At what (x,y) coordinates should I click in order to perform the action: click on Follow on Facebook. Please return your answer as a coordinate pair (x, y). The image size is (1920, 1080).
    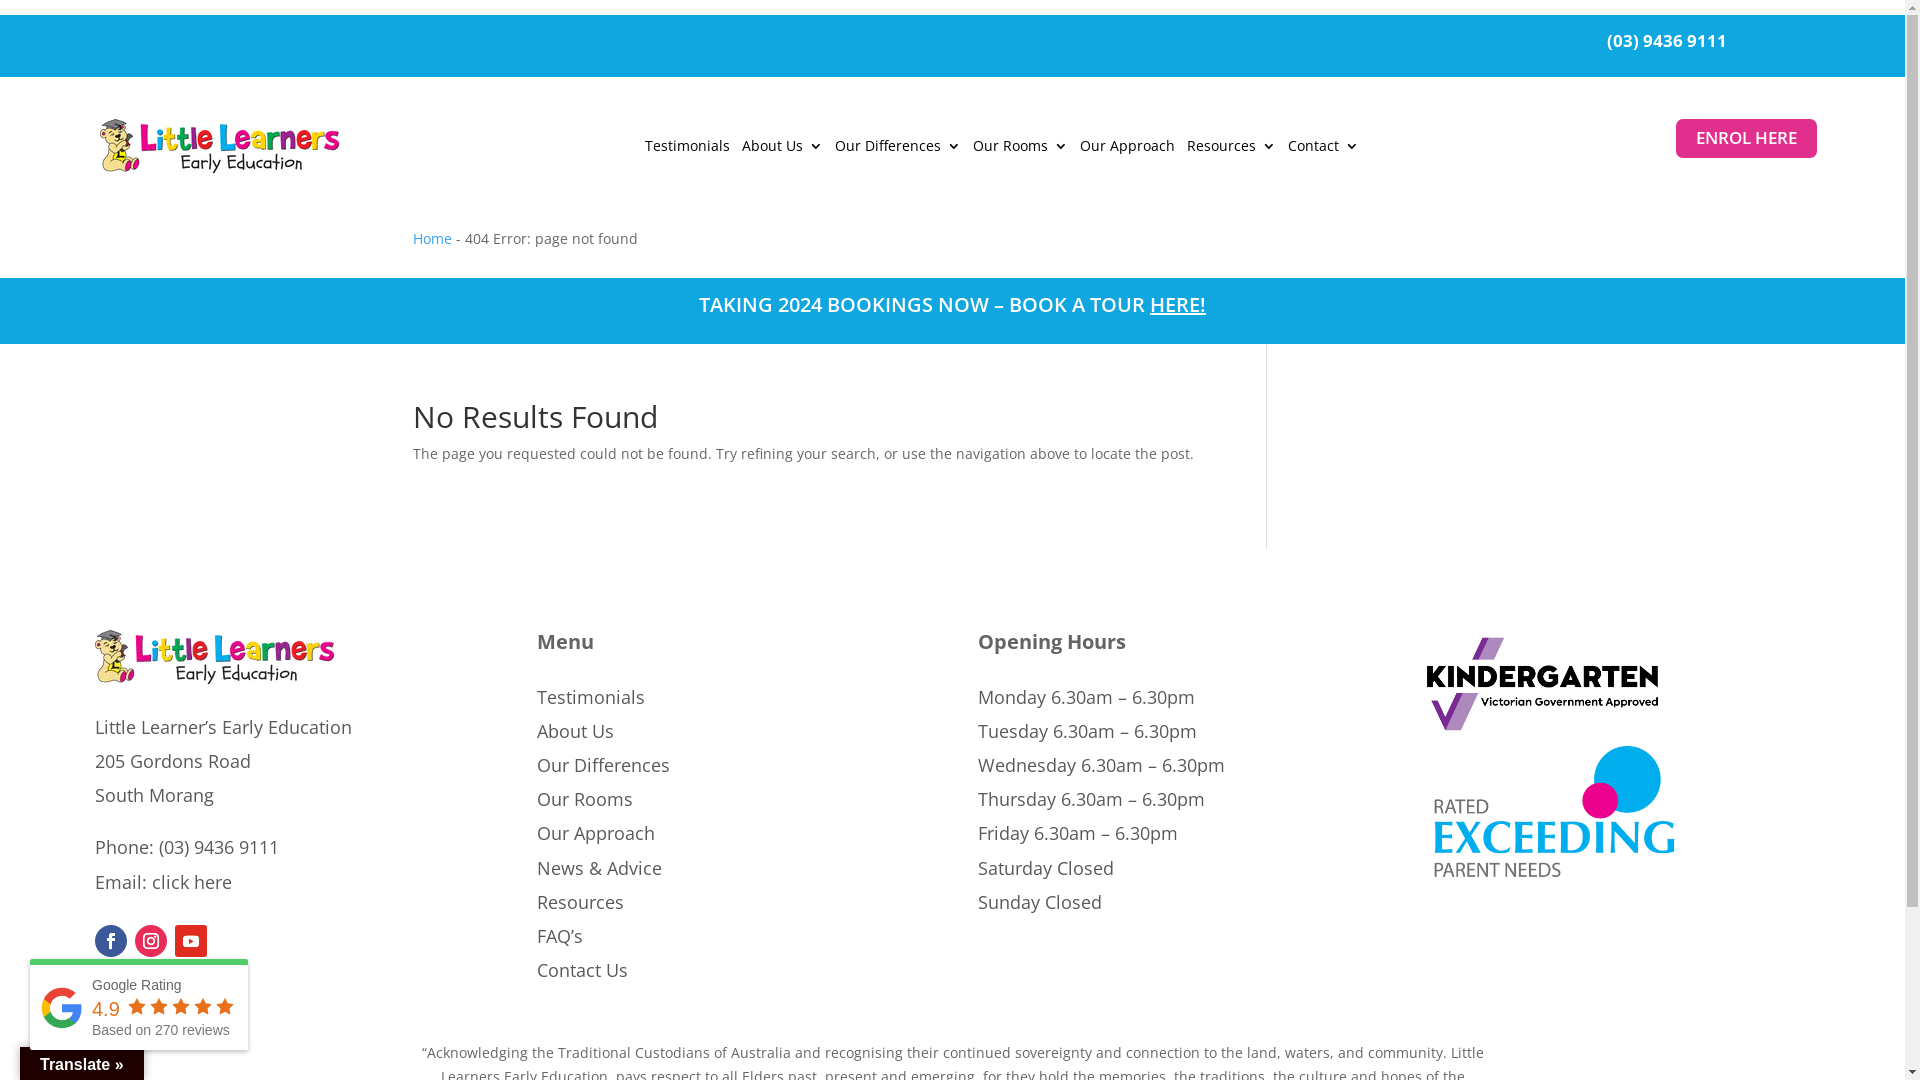
    Looking at the image, I should click on (111, 941).